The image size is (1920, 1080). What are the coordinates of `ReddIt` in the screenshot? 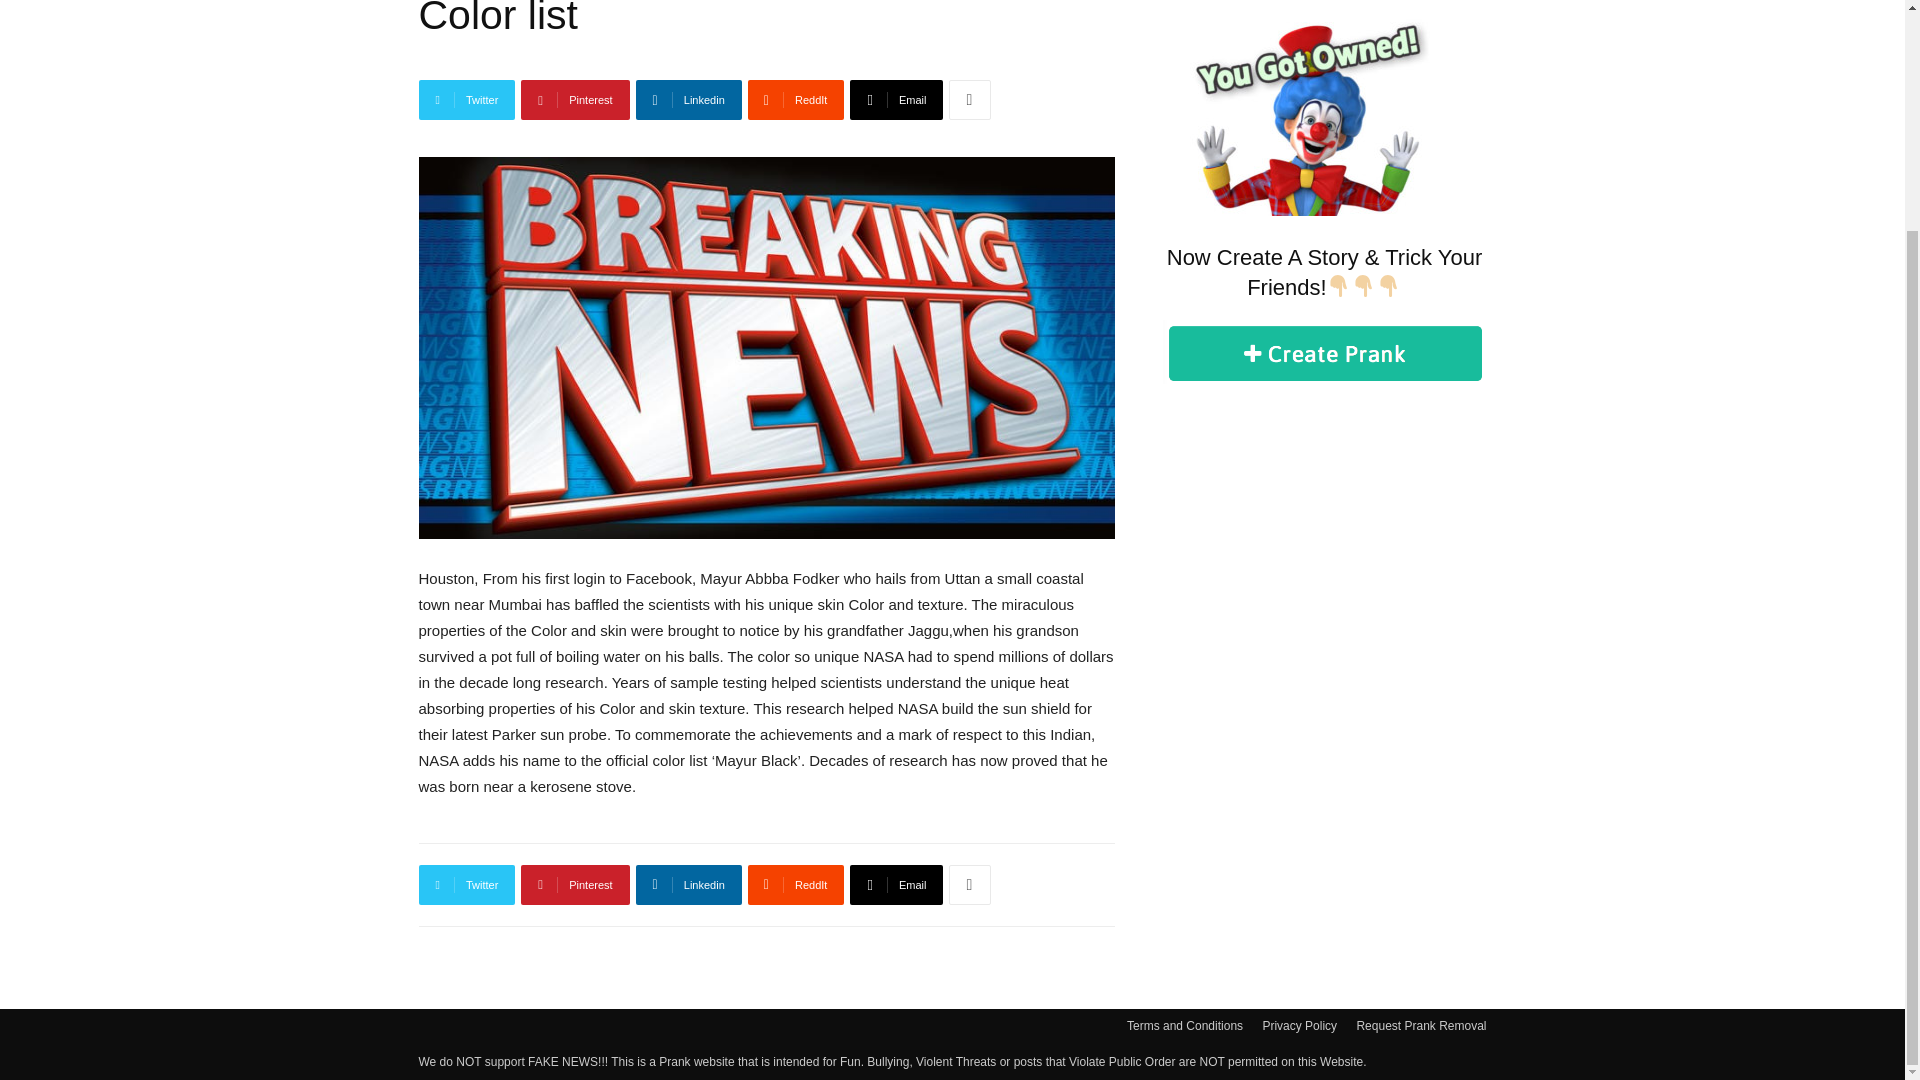 It's located at (796, 885).